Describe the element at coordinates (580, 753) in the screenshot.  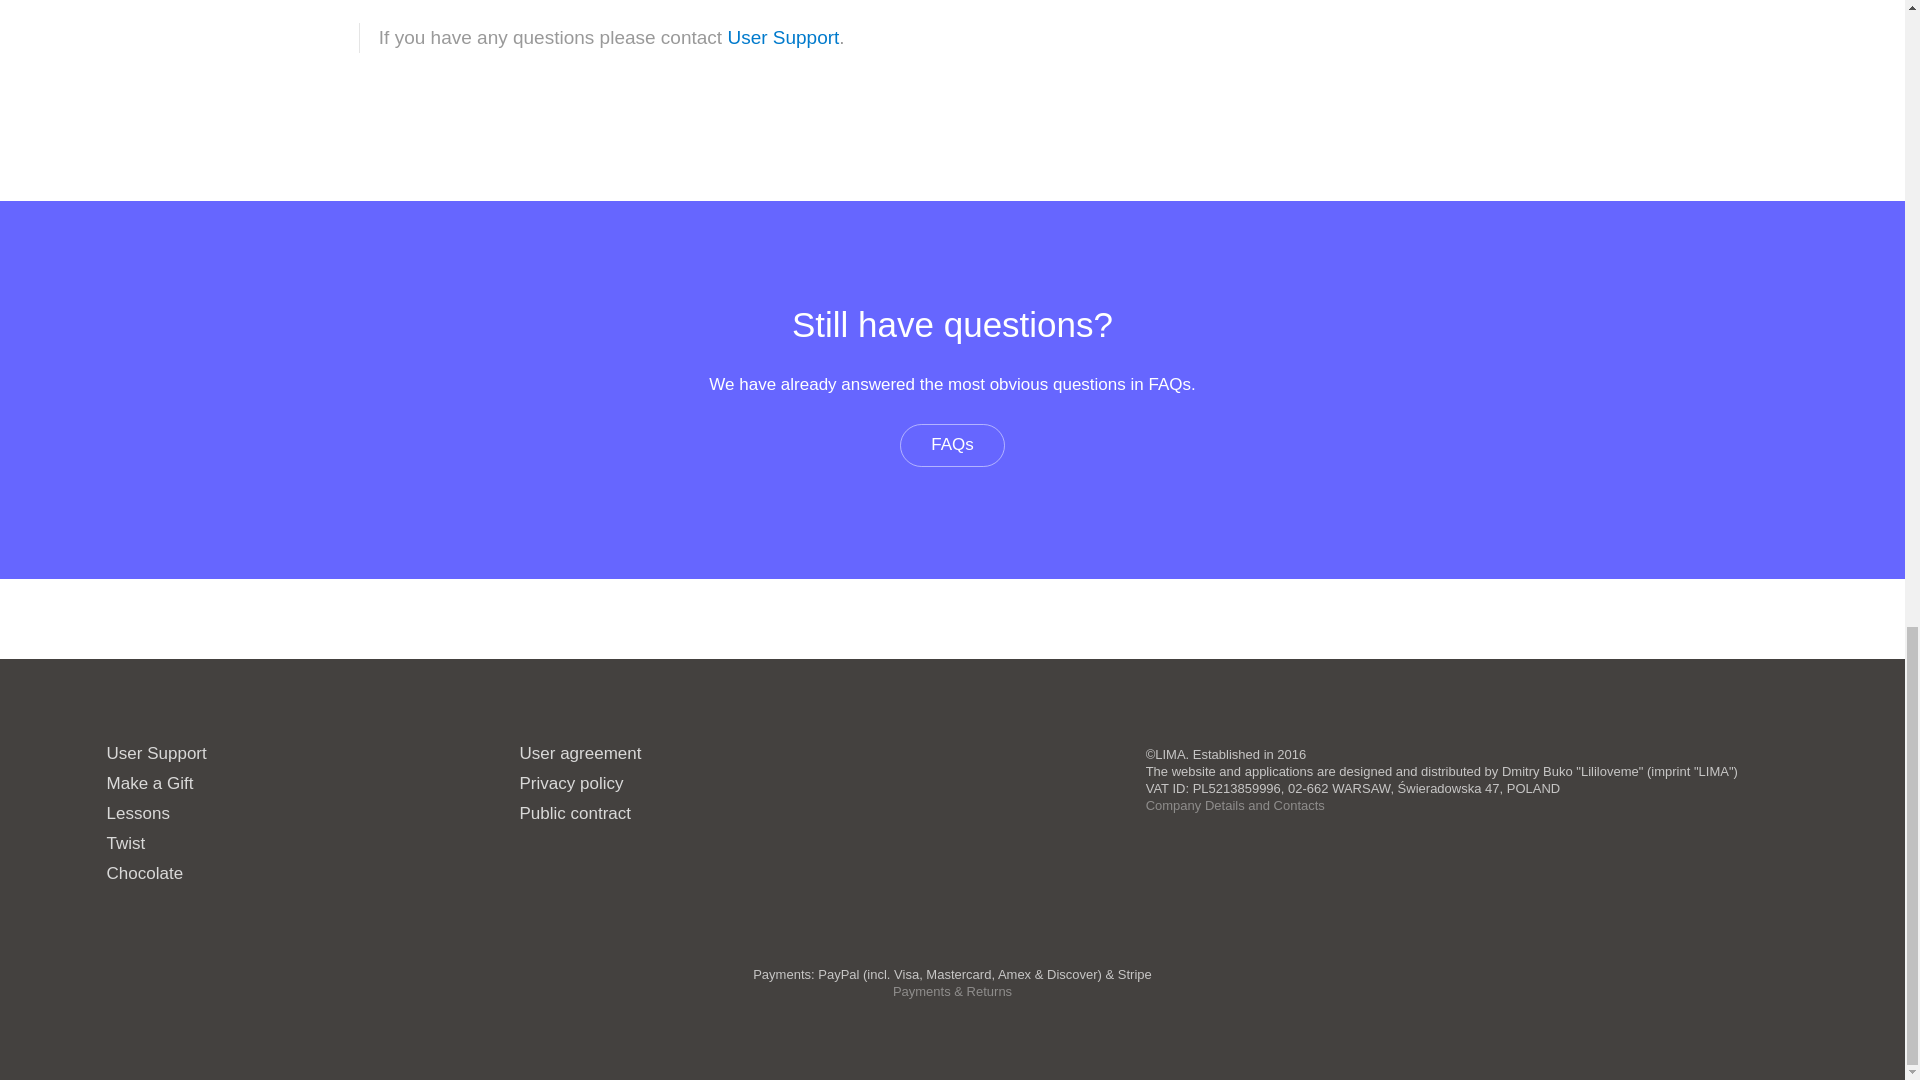
I see `User agreement` at that location.